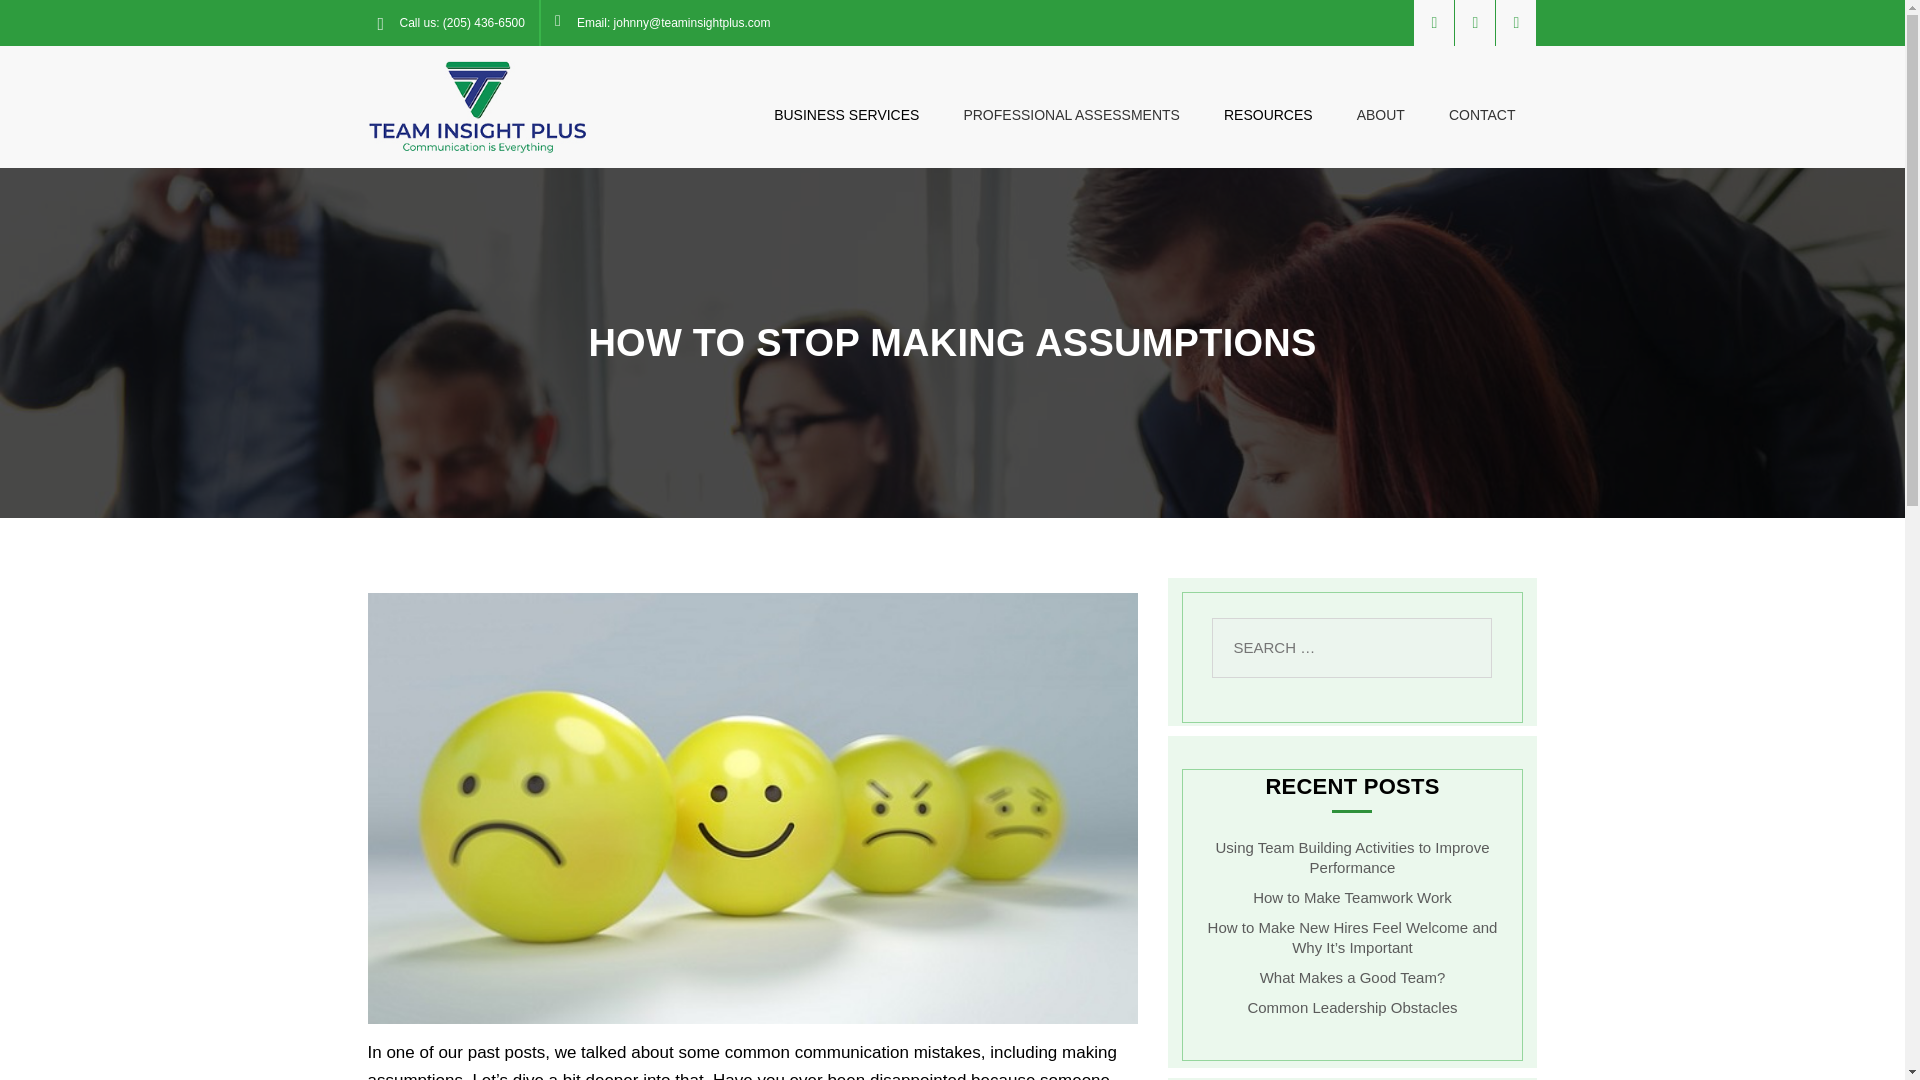 This screenshot has height=1080, width=1920. I want to click on past posts, so click(506, 1052).